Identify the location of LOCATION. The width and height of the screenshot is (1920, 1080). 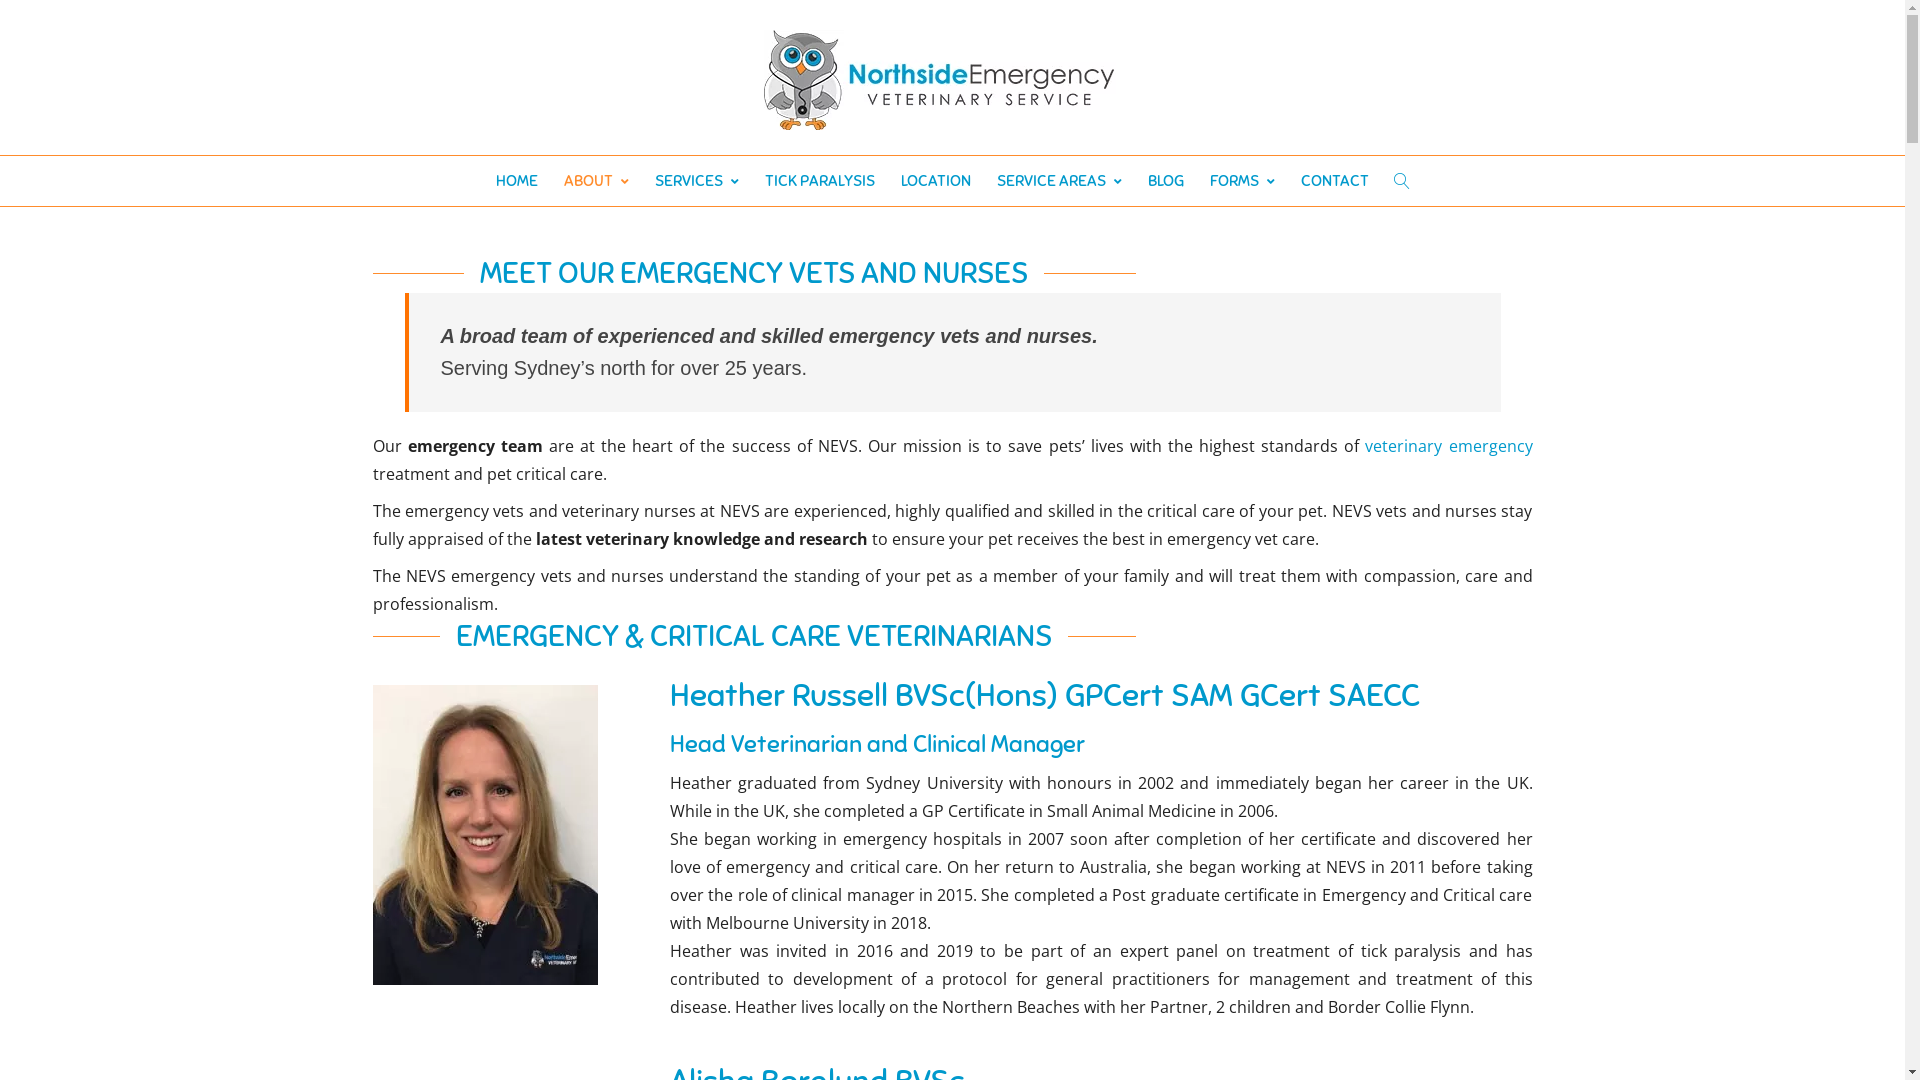
(936, 180).